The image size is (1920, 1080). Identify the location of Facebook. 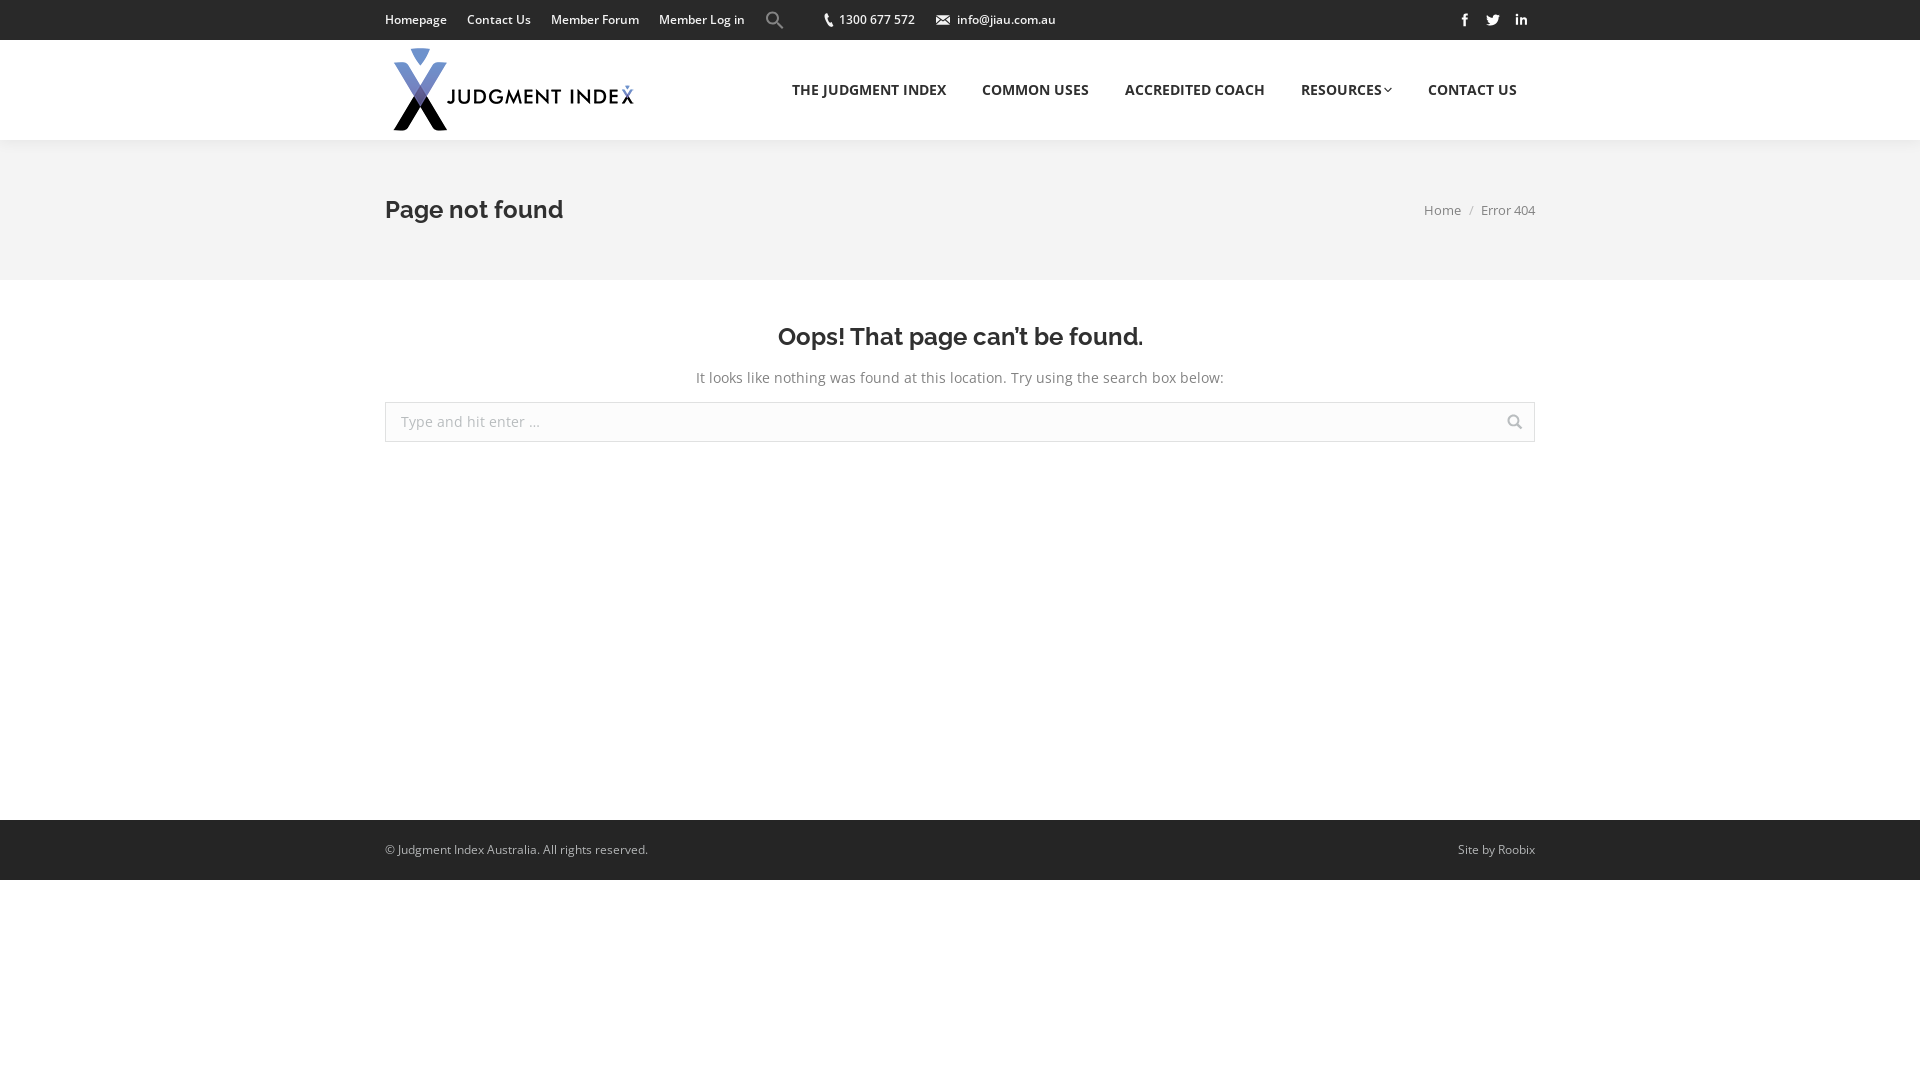
(1465, 20).